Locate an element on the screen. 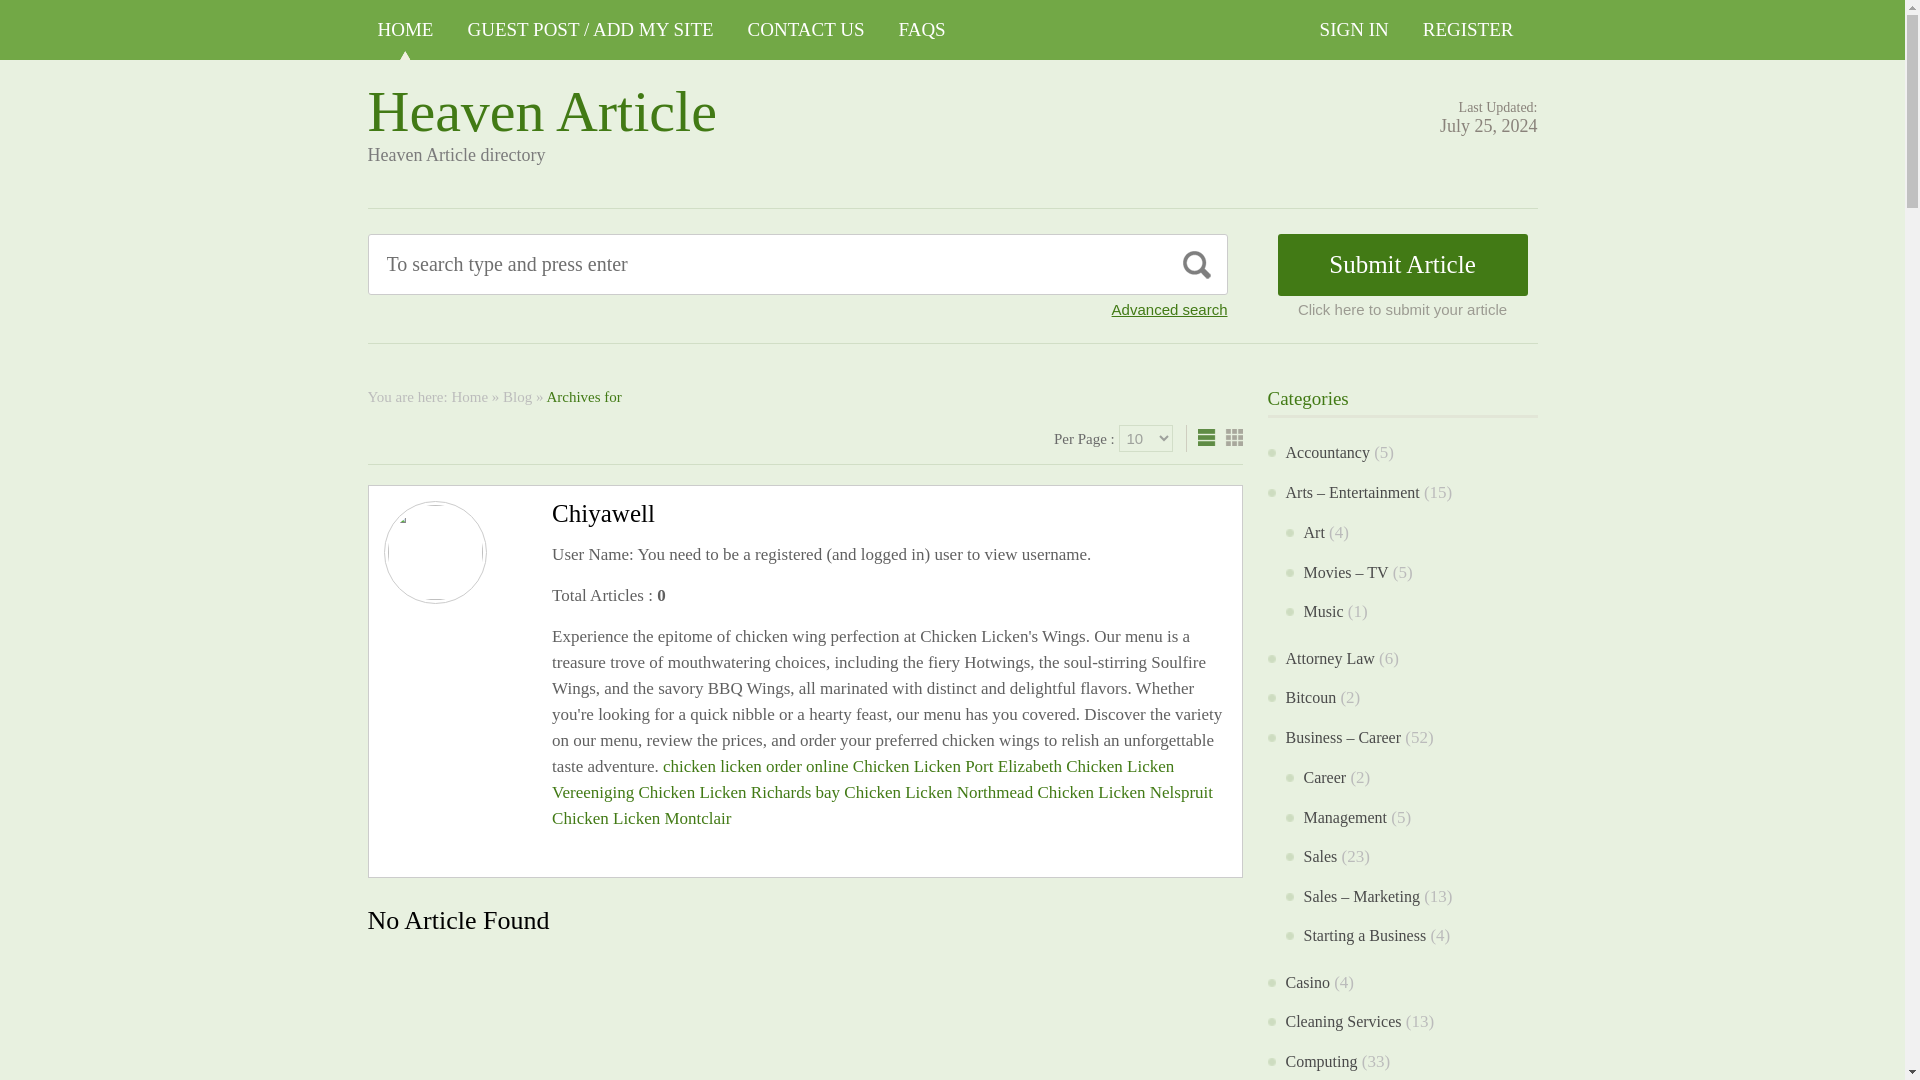 This screenshot has height=1080, width=1920. Management is located at coordinates (1346, 816).